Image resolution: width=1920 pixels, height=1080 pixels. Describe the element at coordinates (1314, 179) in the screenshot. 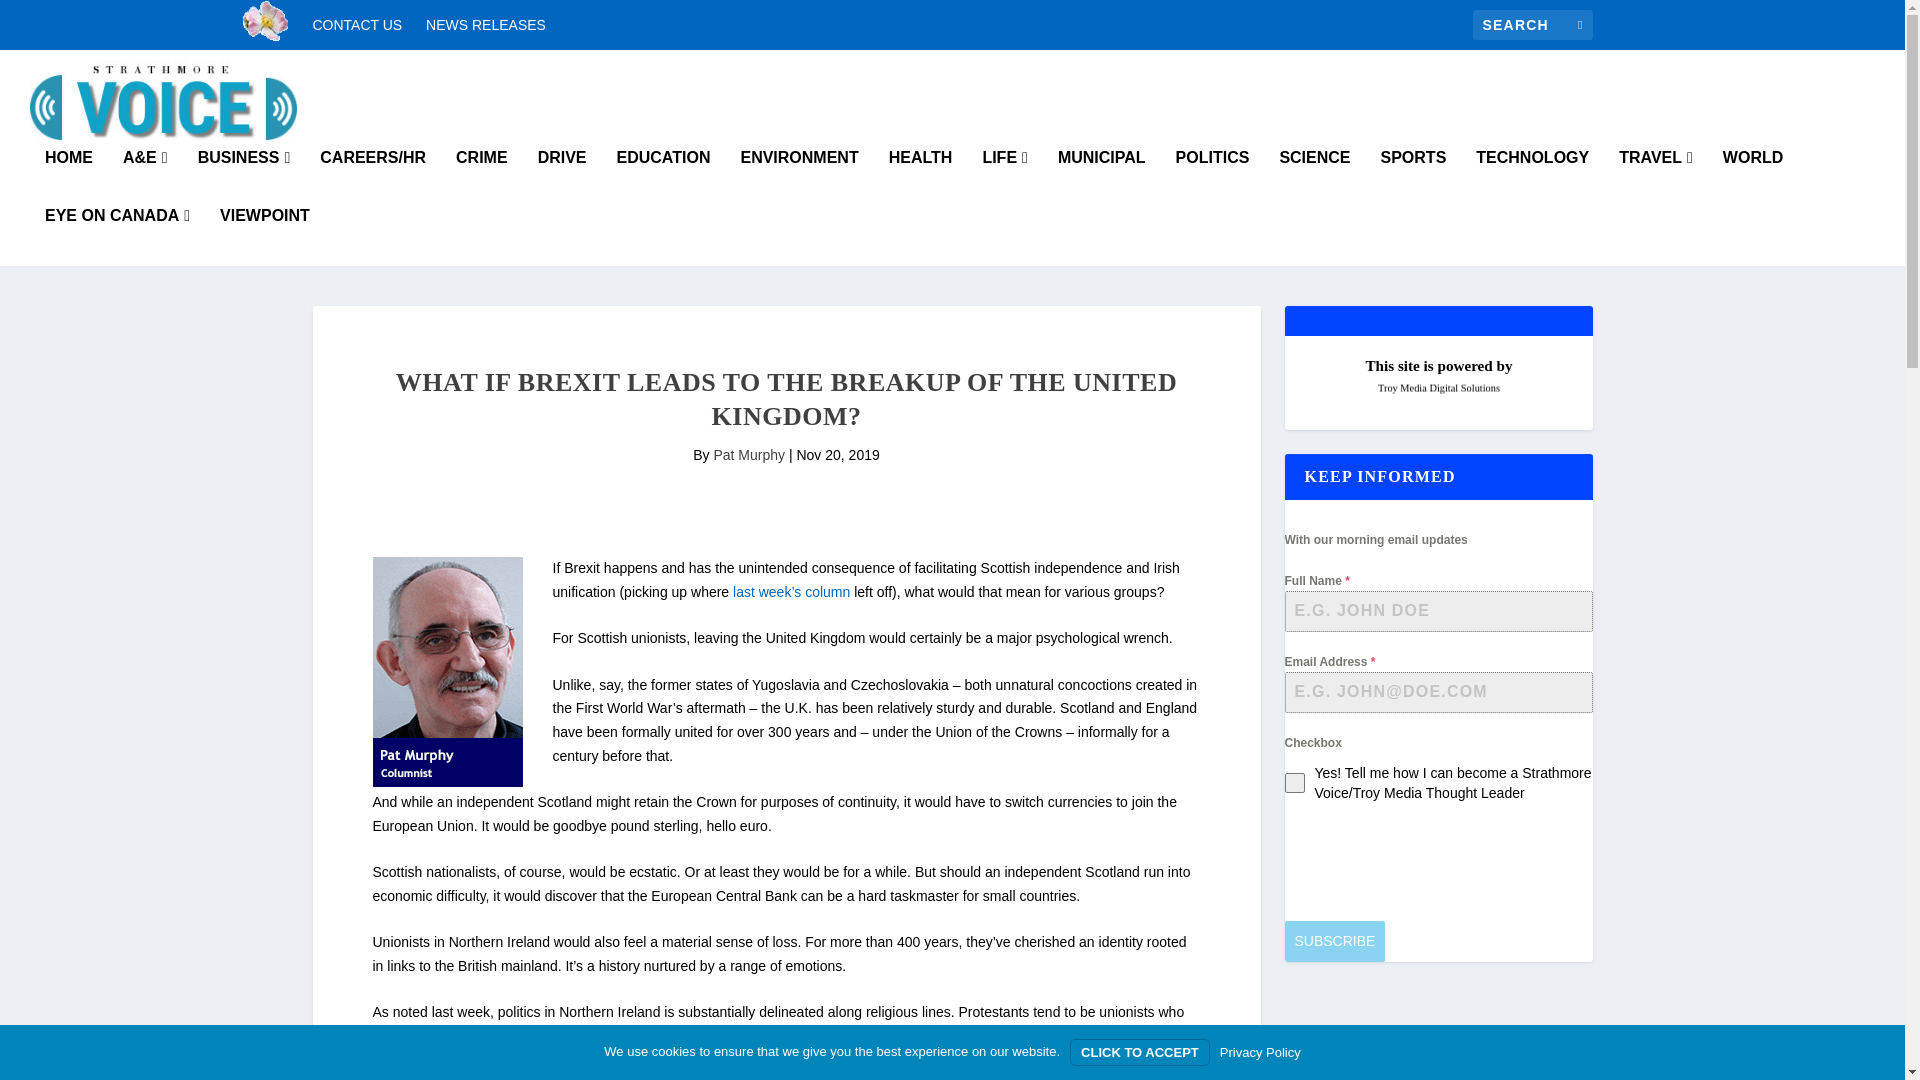

I see `SCIENCE` at that location.